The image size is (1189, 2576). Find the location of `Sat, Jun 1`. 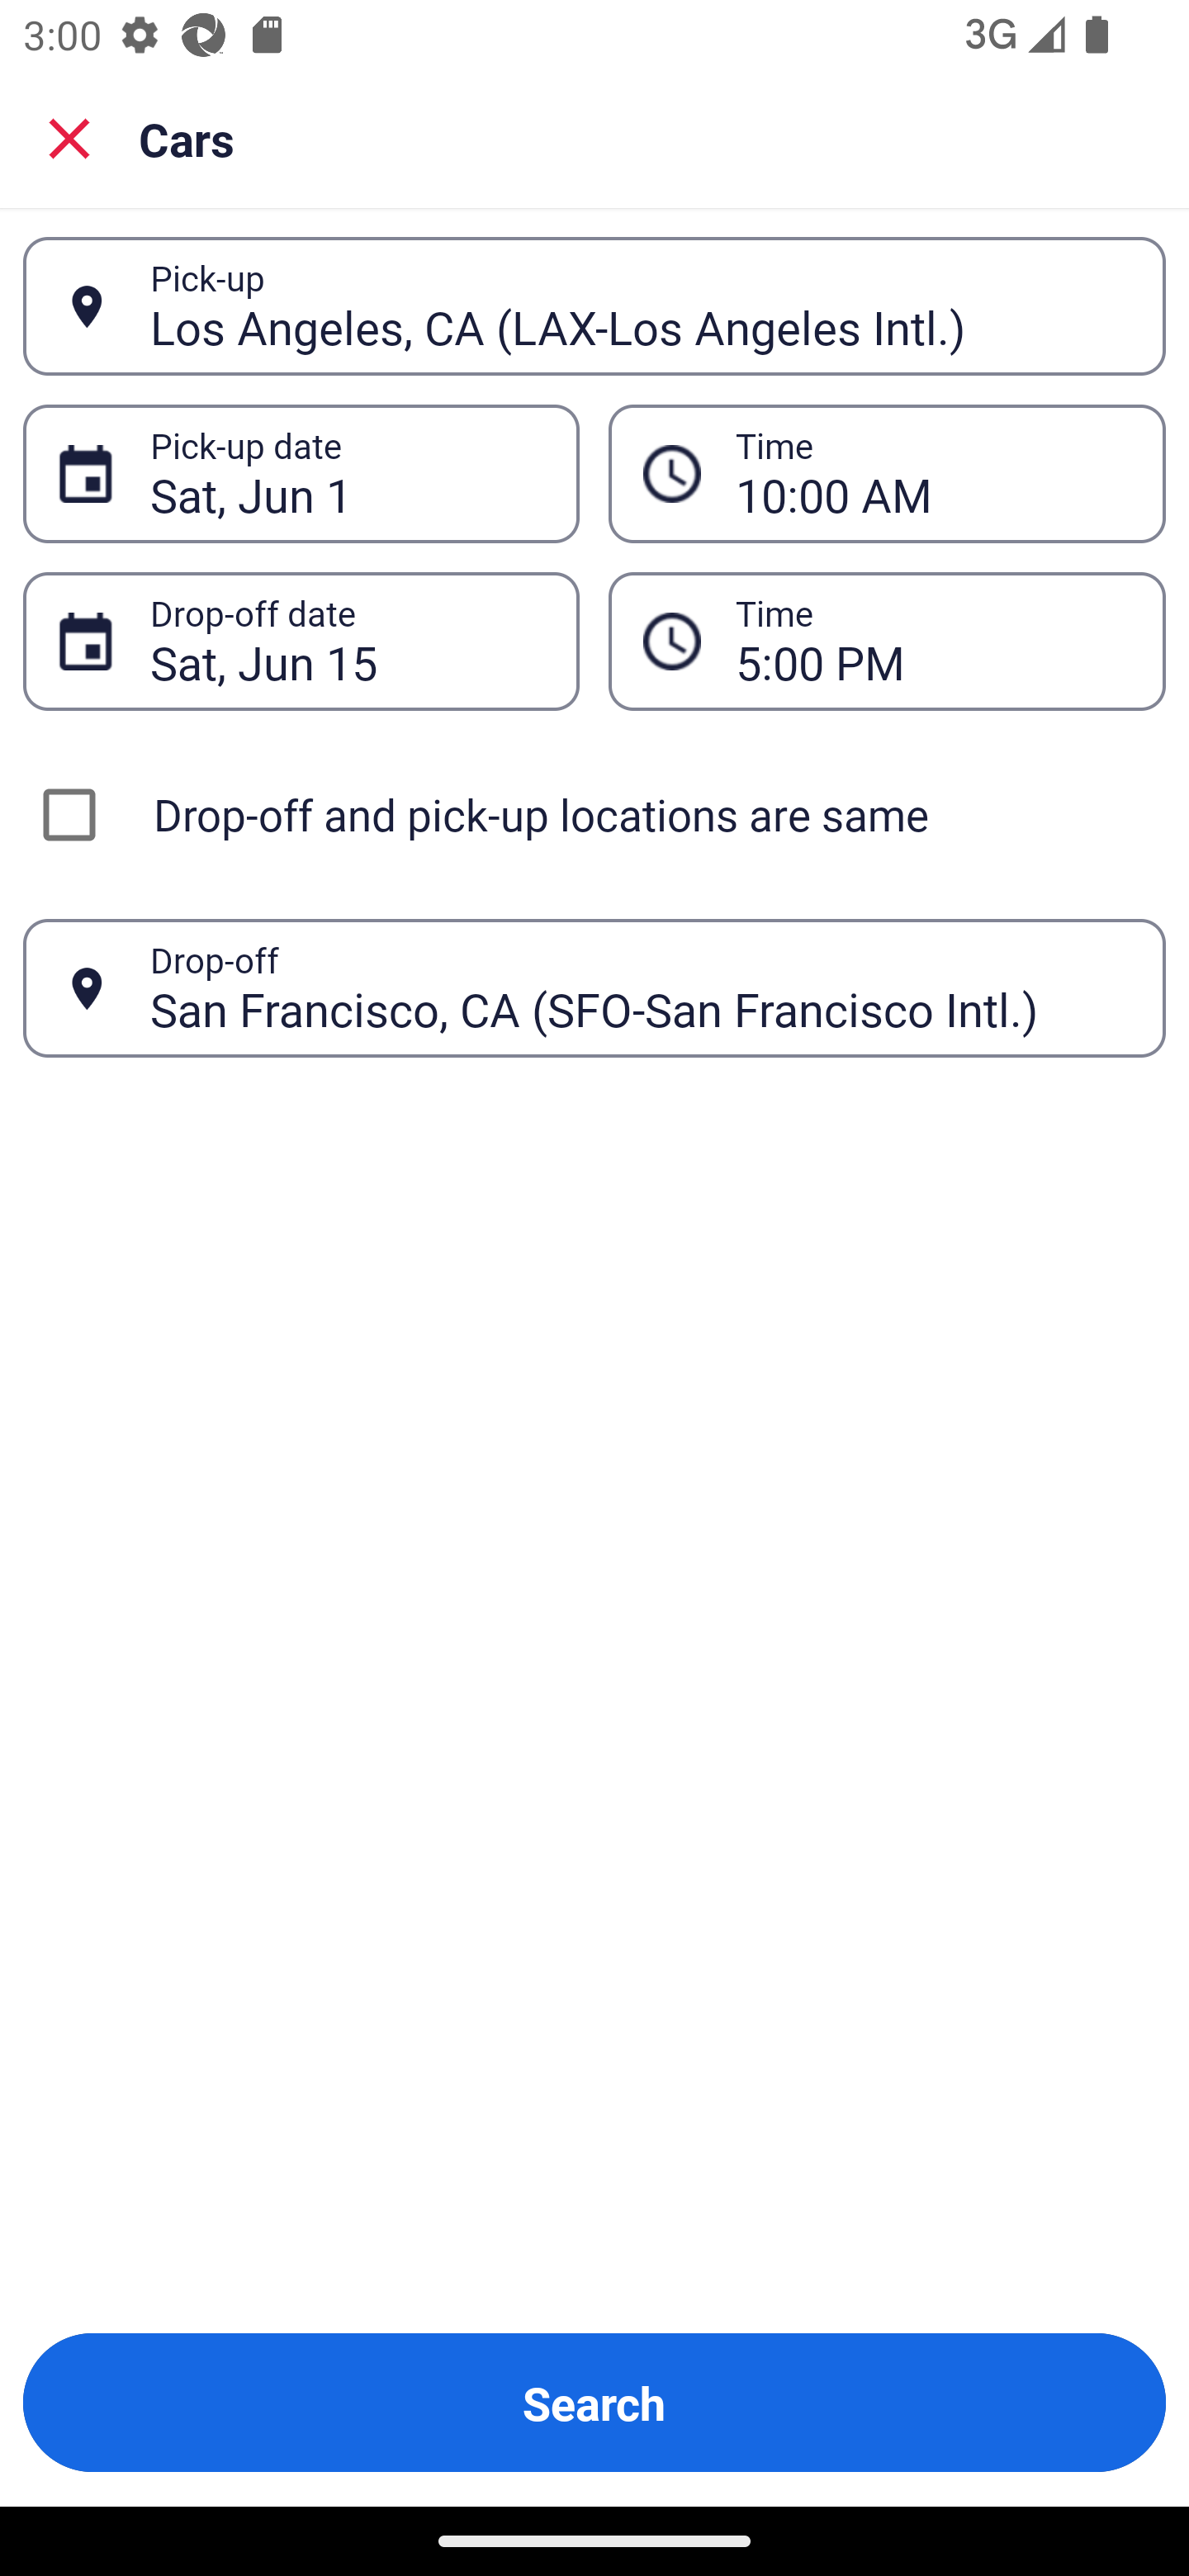

Sat, Jun 1 is located at coordinates (347, 474).